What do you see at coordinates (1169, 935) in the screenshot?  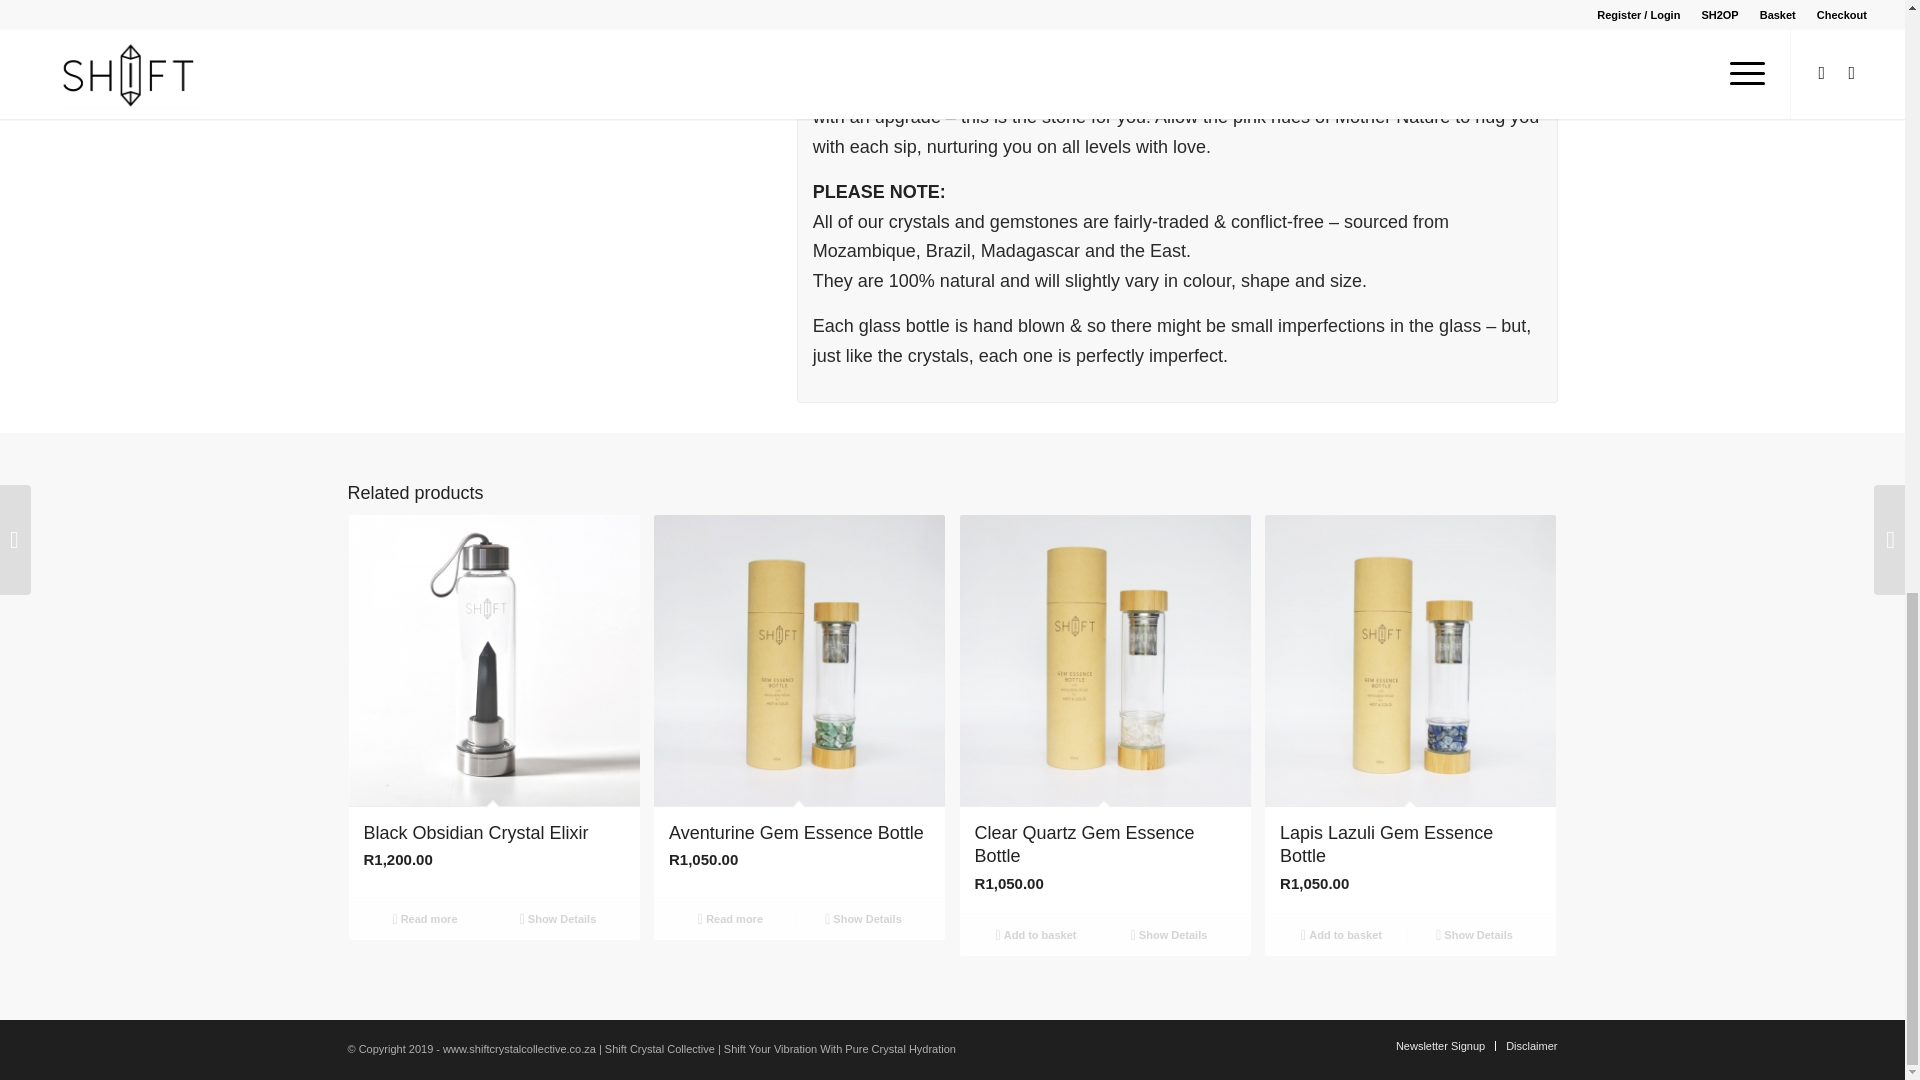 I see `Show Details` at bounding box center [1169, 935].